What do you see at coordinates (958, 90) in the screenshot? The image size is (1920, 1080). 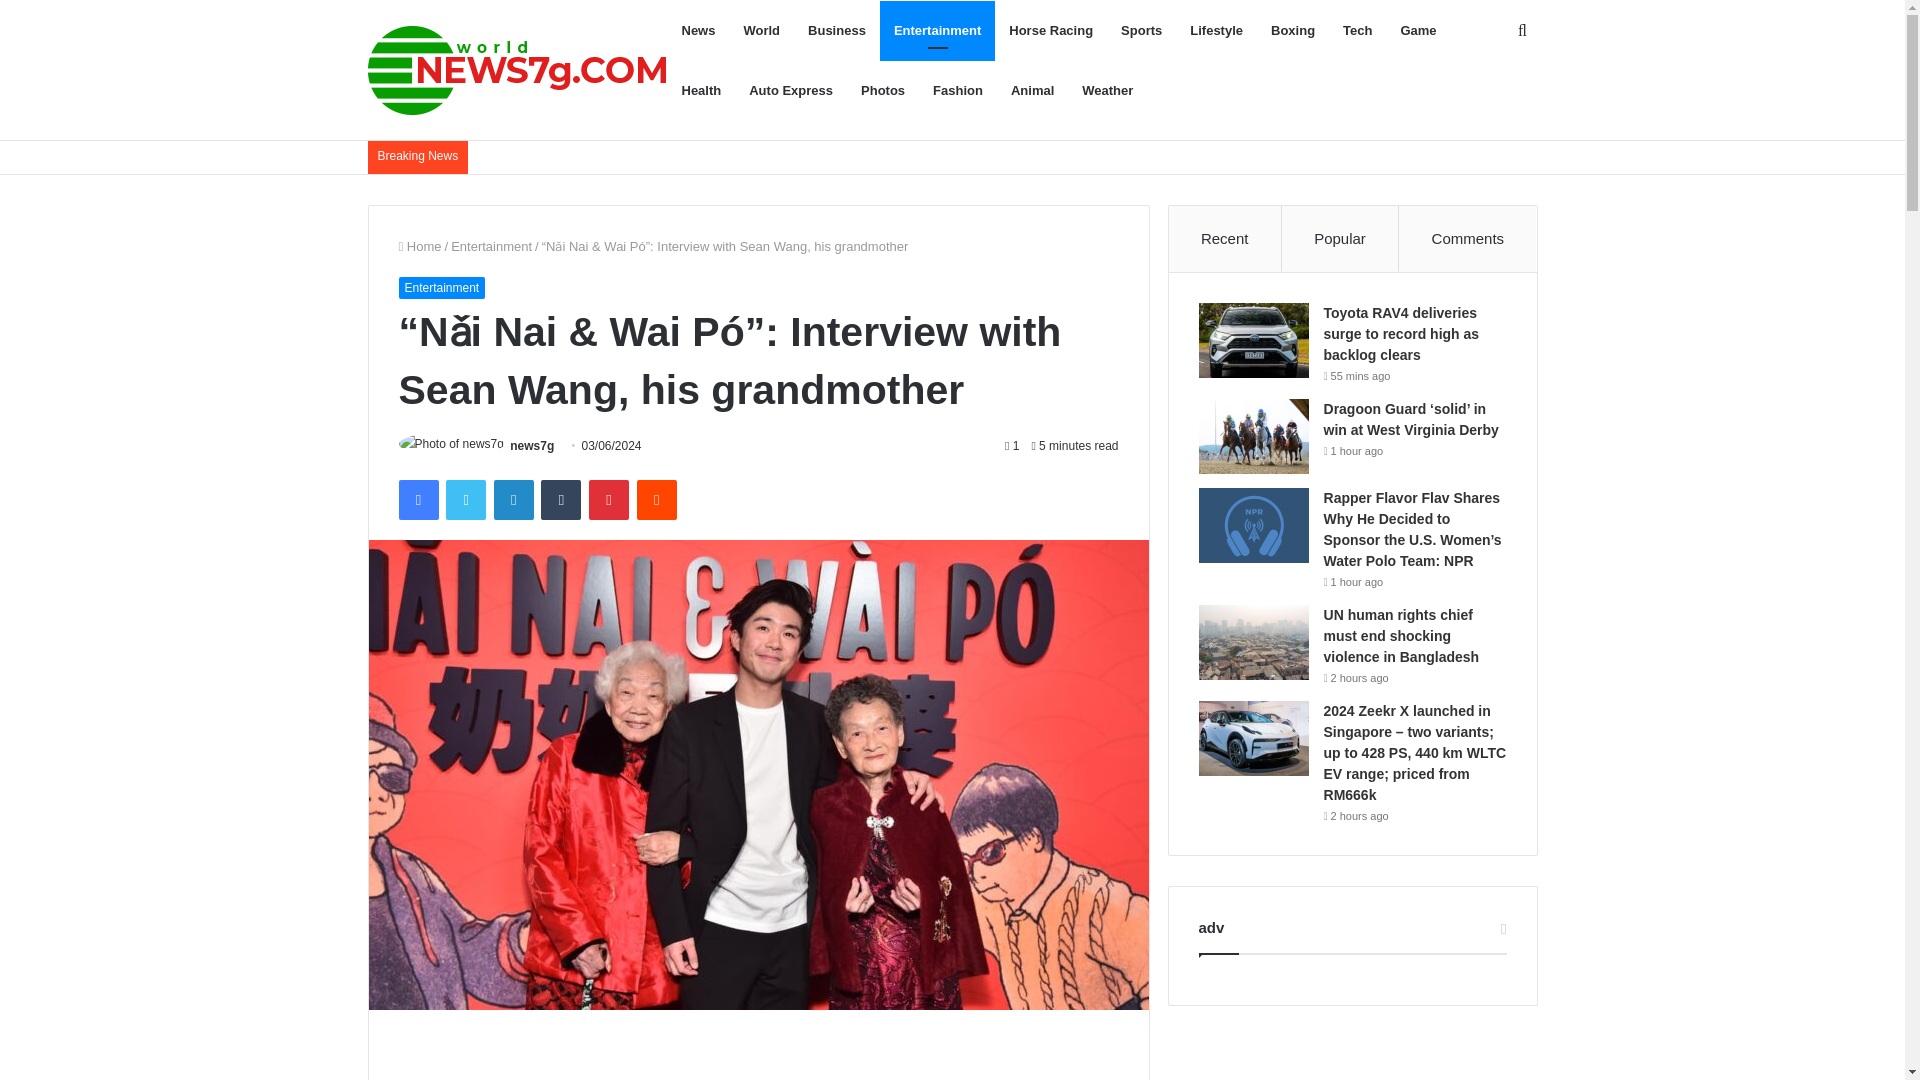 I see `Fashion` at bounding box center [958, 90].